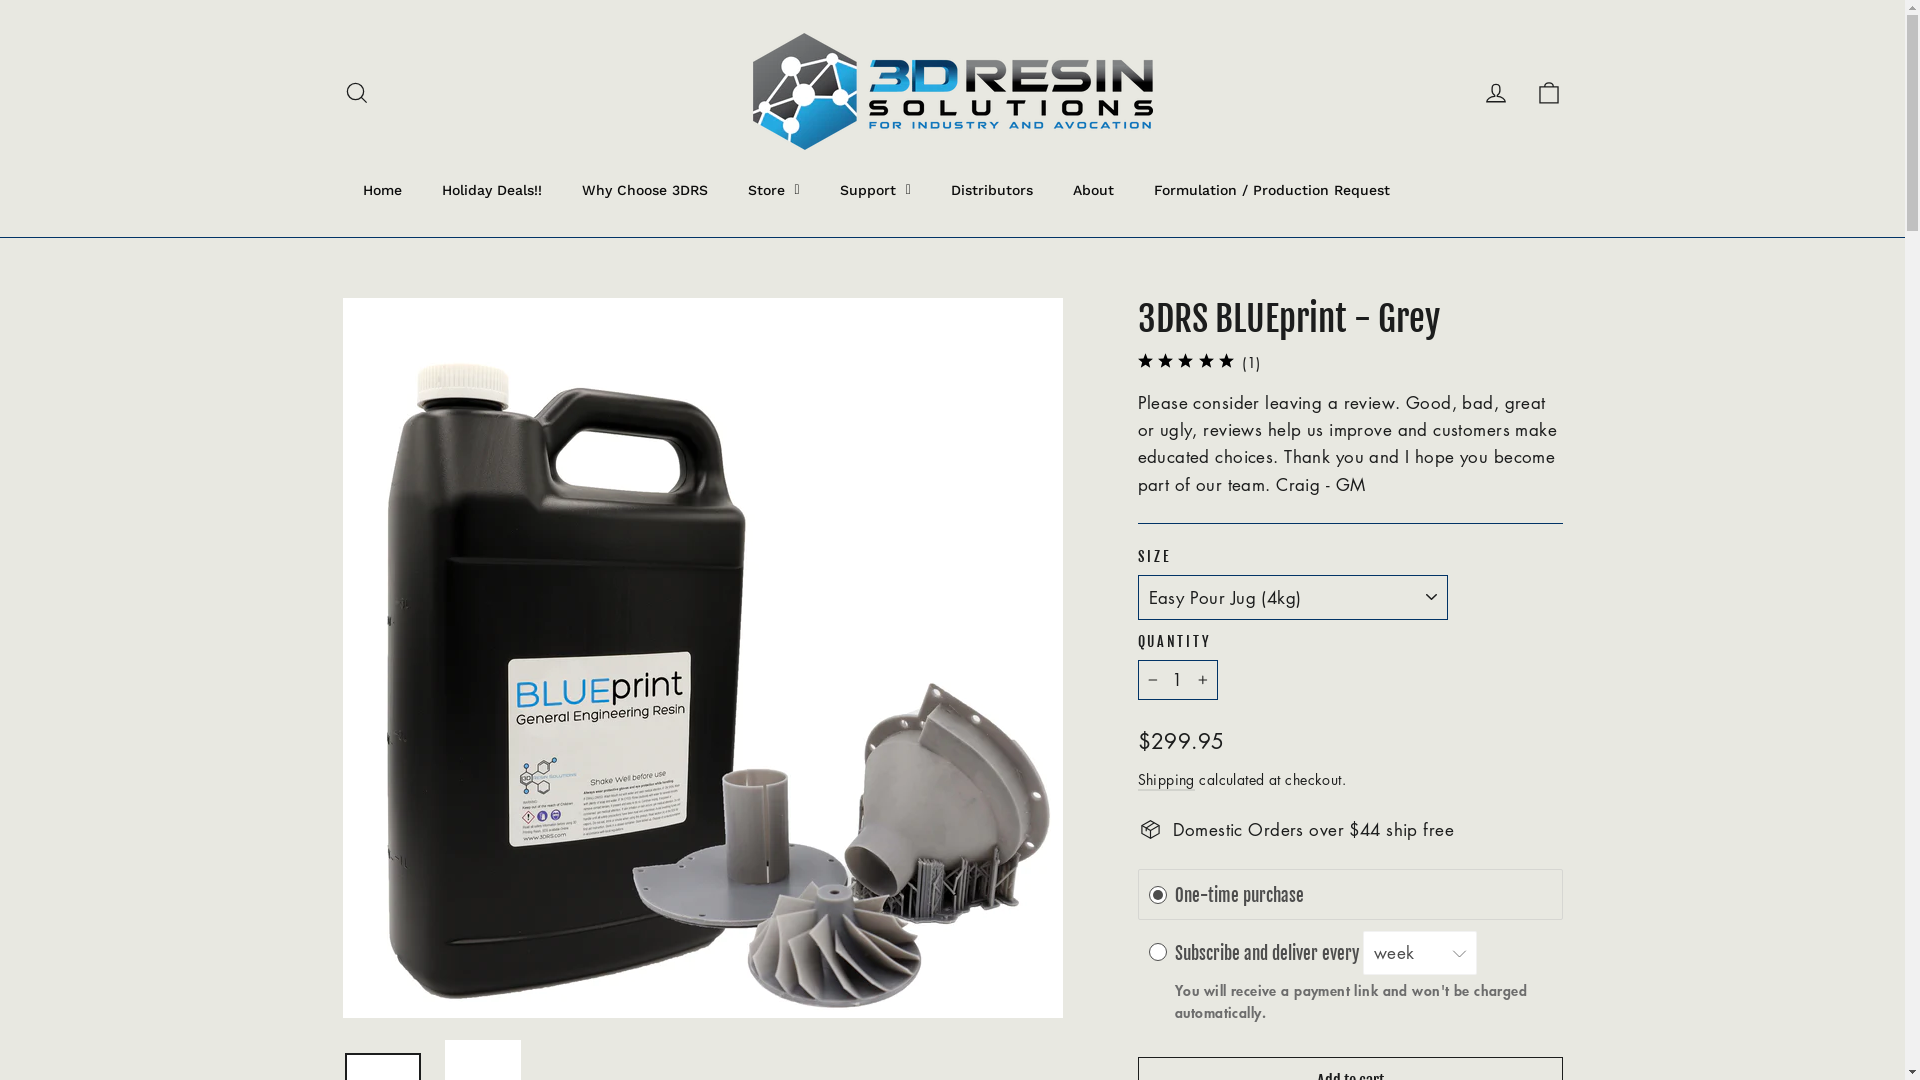  Describe the element at coordinates (992, 190) in the screenshot. I see `Distributors` at that location.